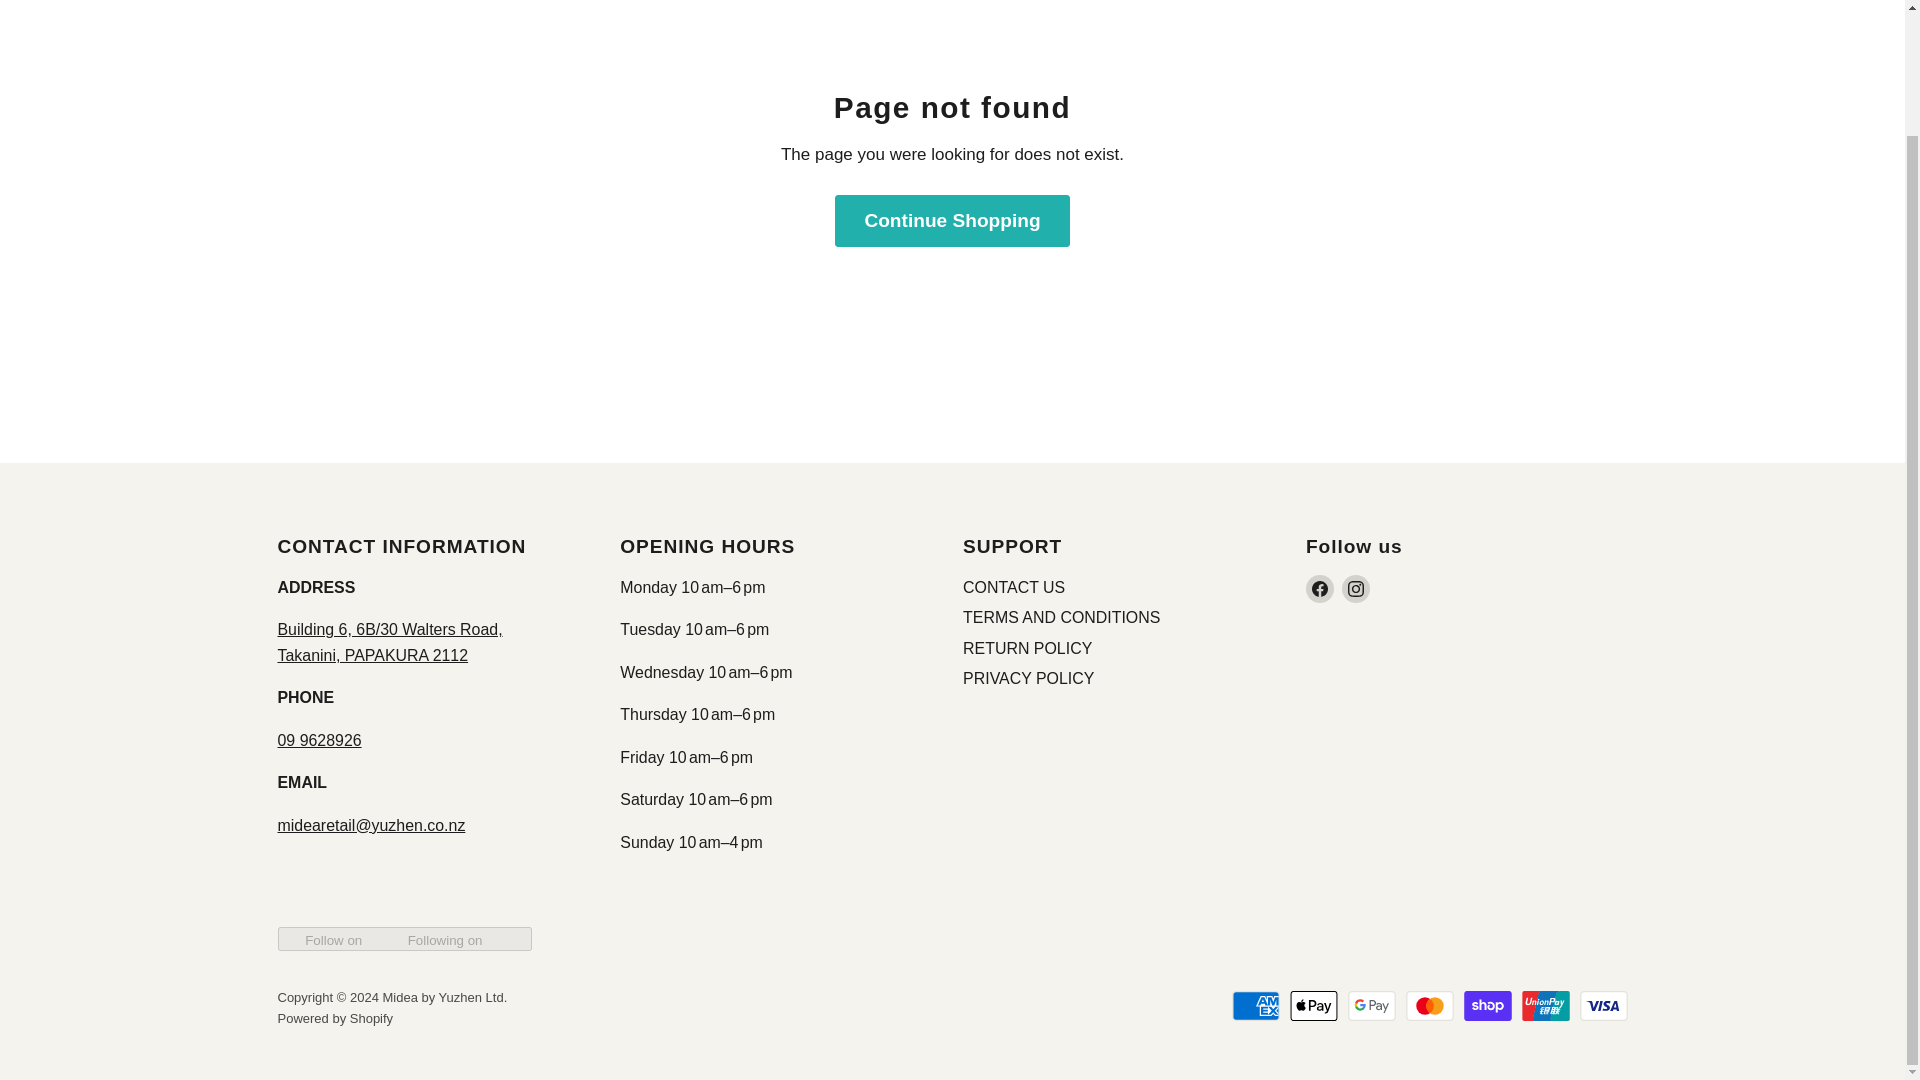 The image size is (1920, 1080). What do you see at coordinates (1429, 1006) in the screenshot?
I see `Mastercard` at bounding box center [1429, 1006].